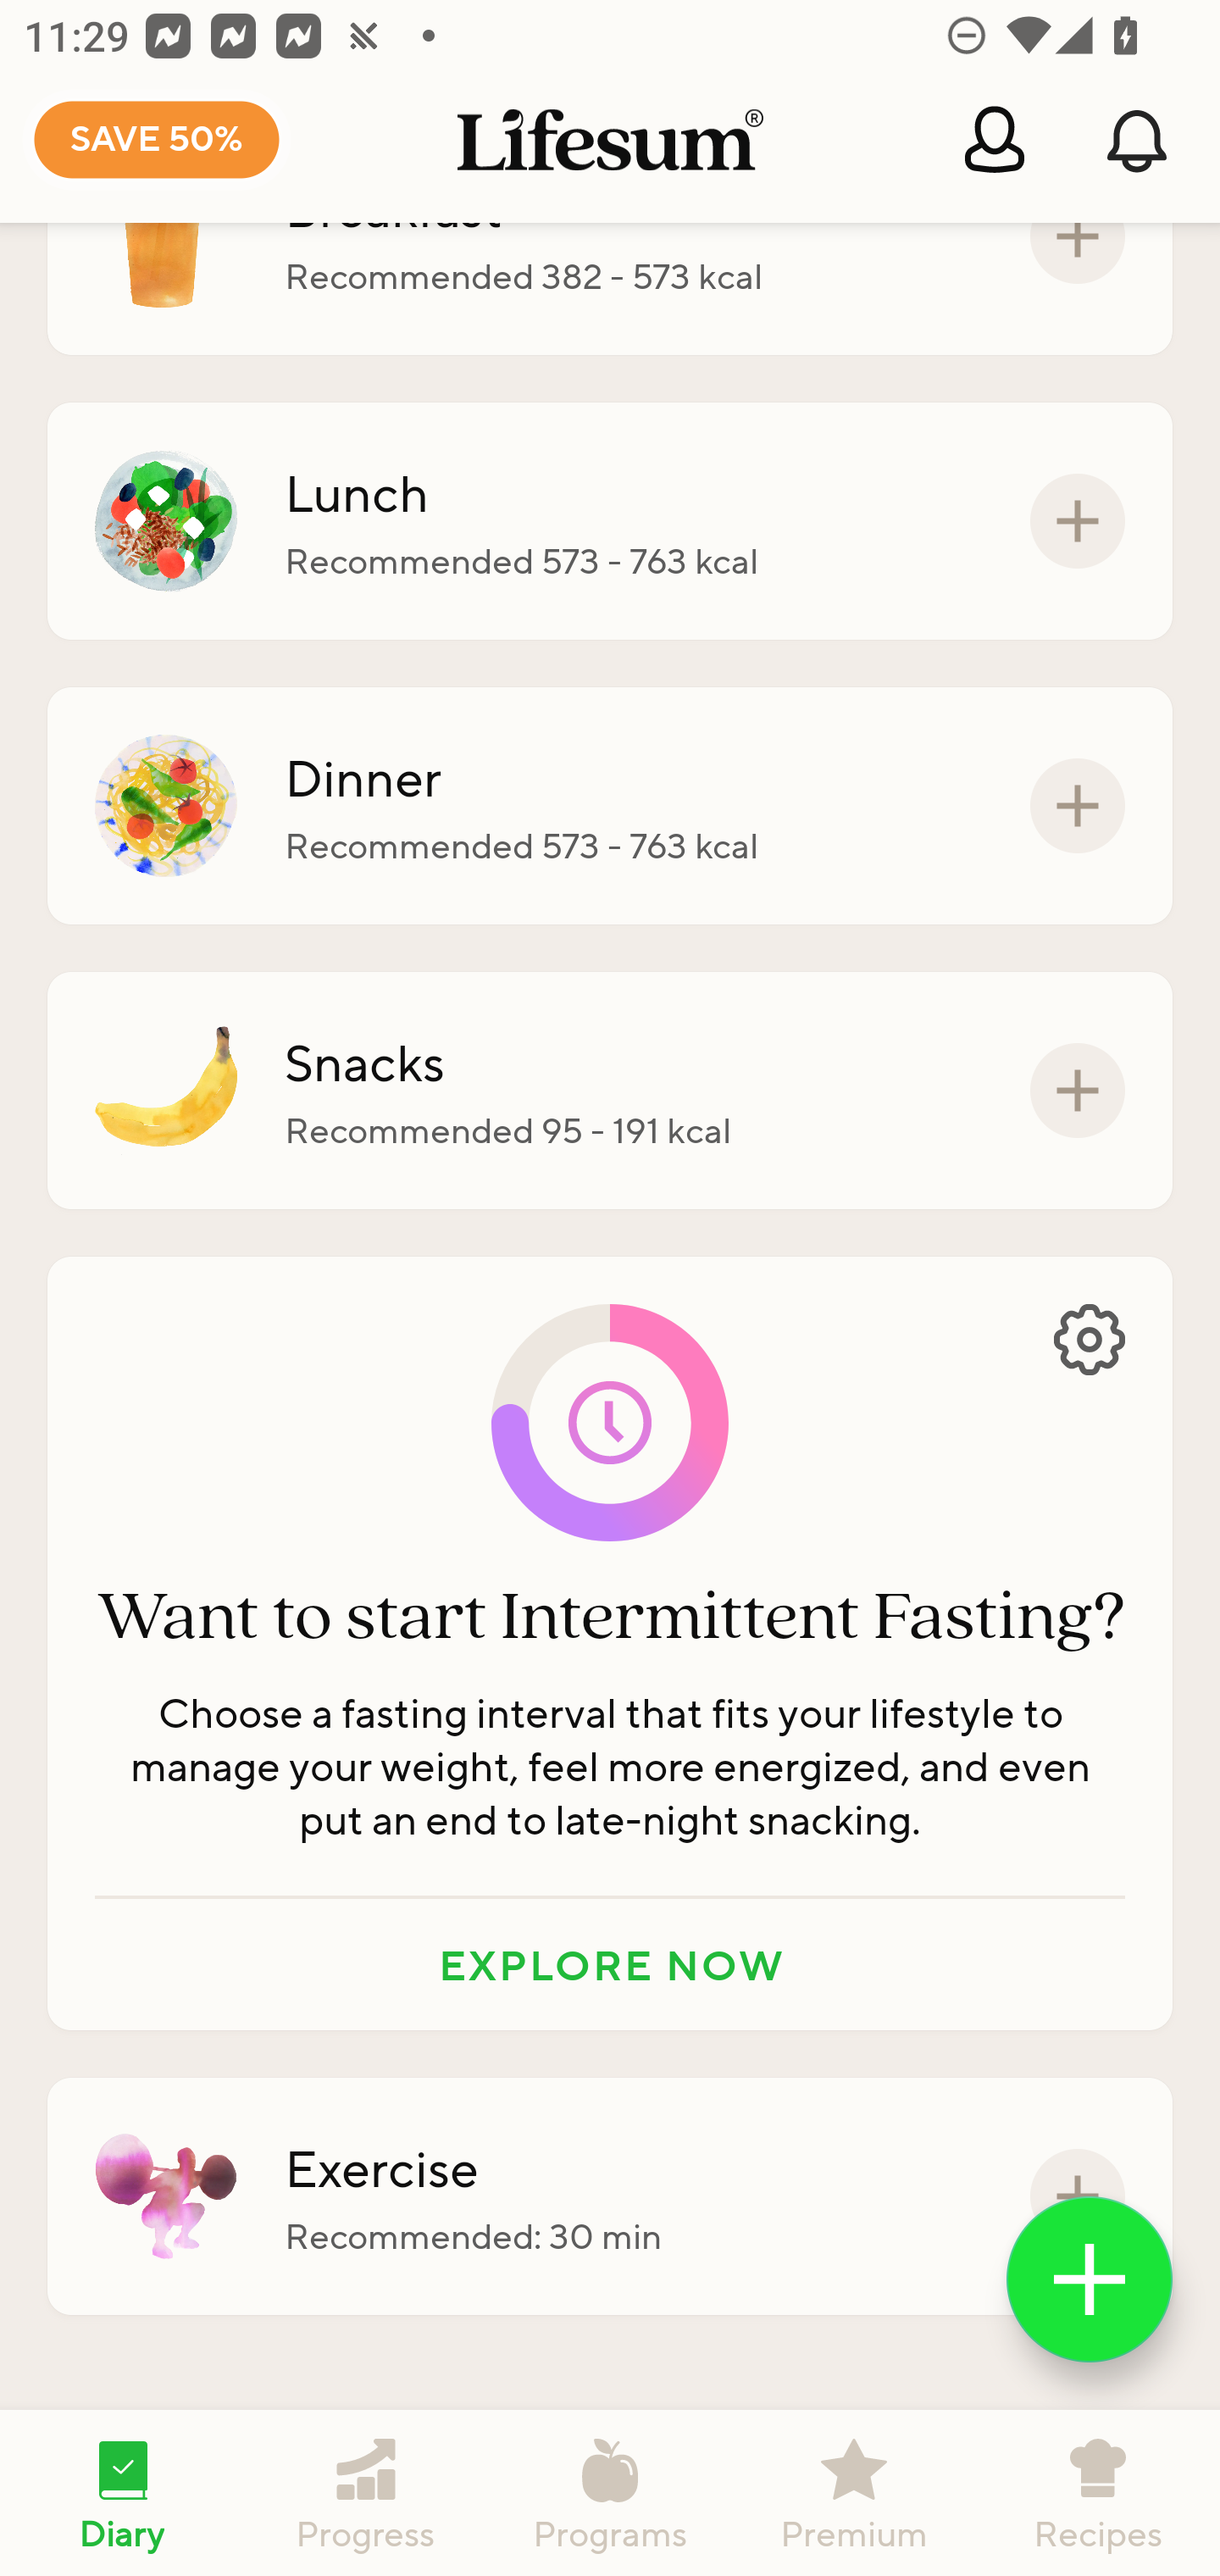  What do you see at coordinates (854, 2493) in the screenshot?
I see `Premium` at bounding box center [854, 2493].